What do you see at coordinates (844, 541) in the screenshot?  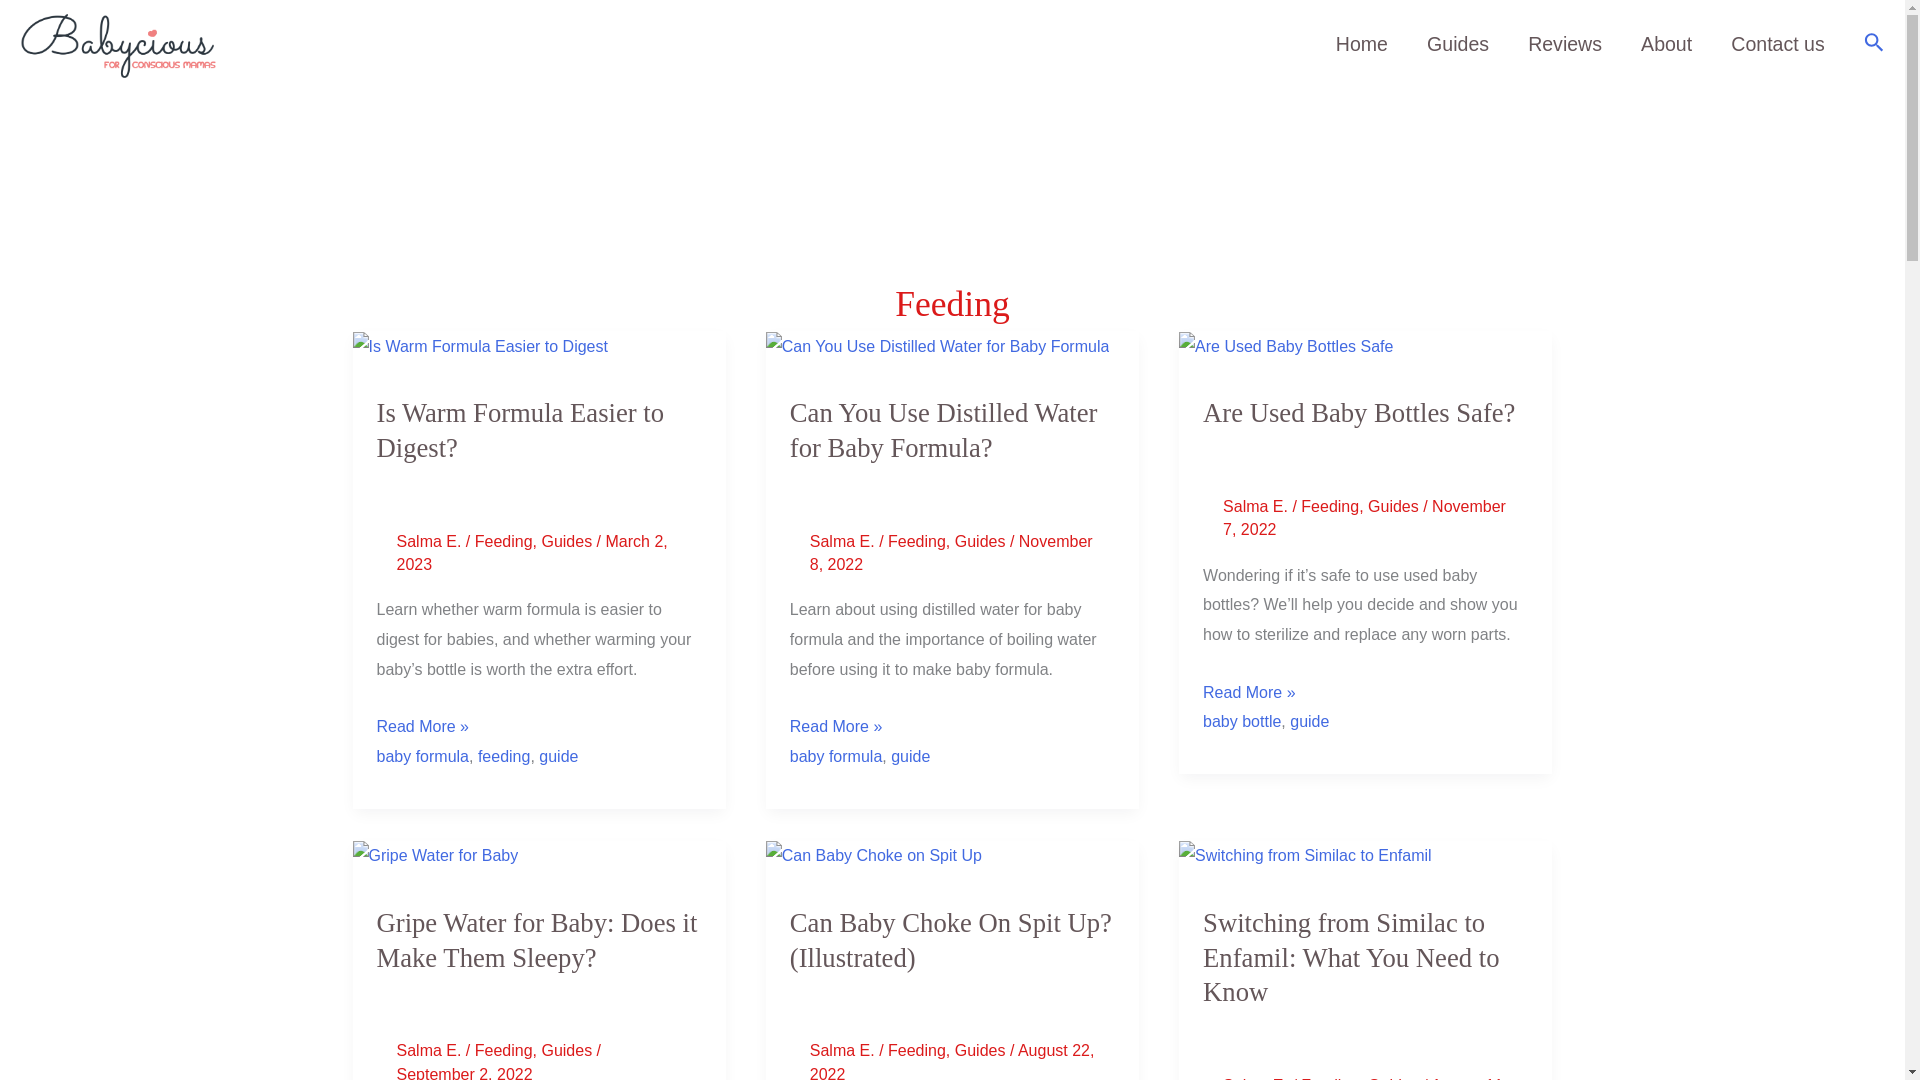 I see `View all posts by Salma E.` at bounding box center [844, 541].